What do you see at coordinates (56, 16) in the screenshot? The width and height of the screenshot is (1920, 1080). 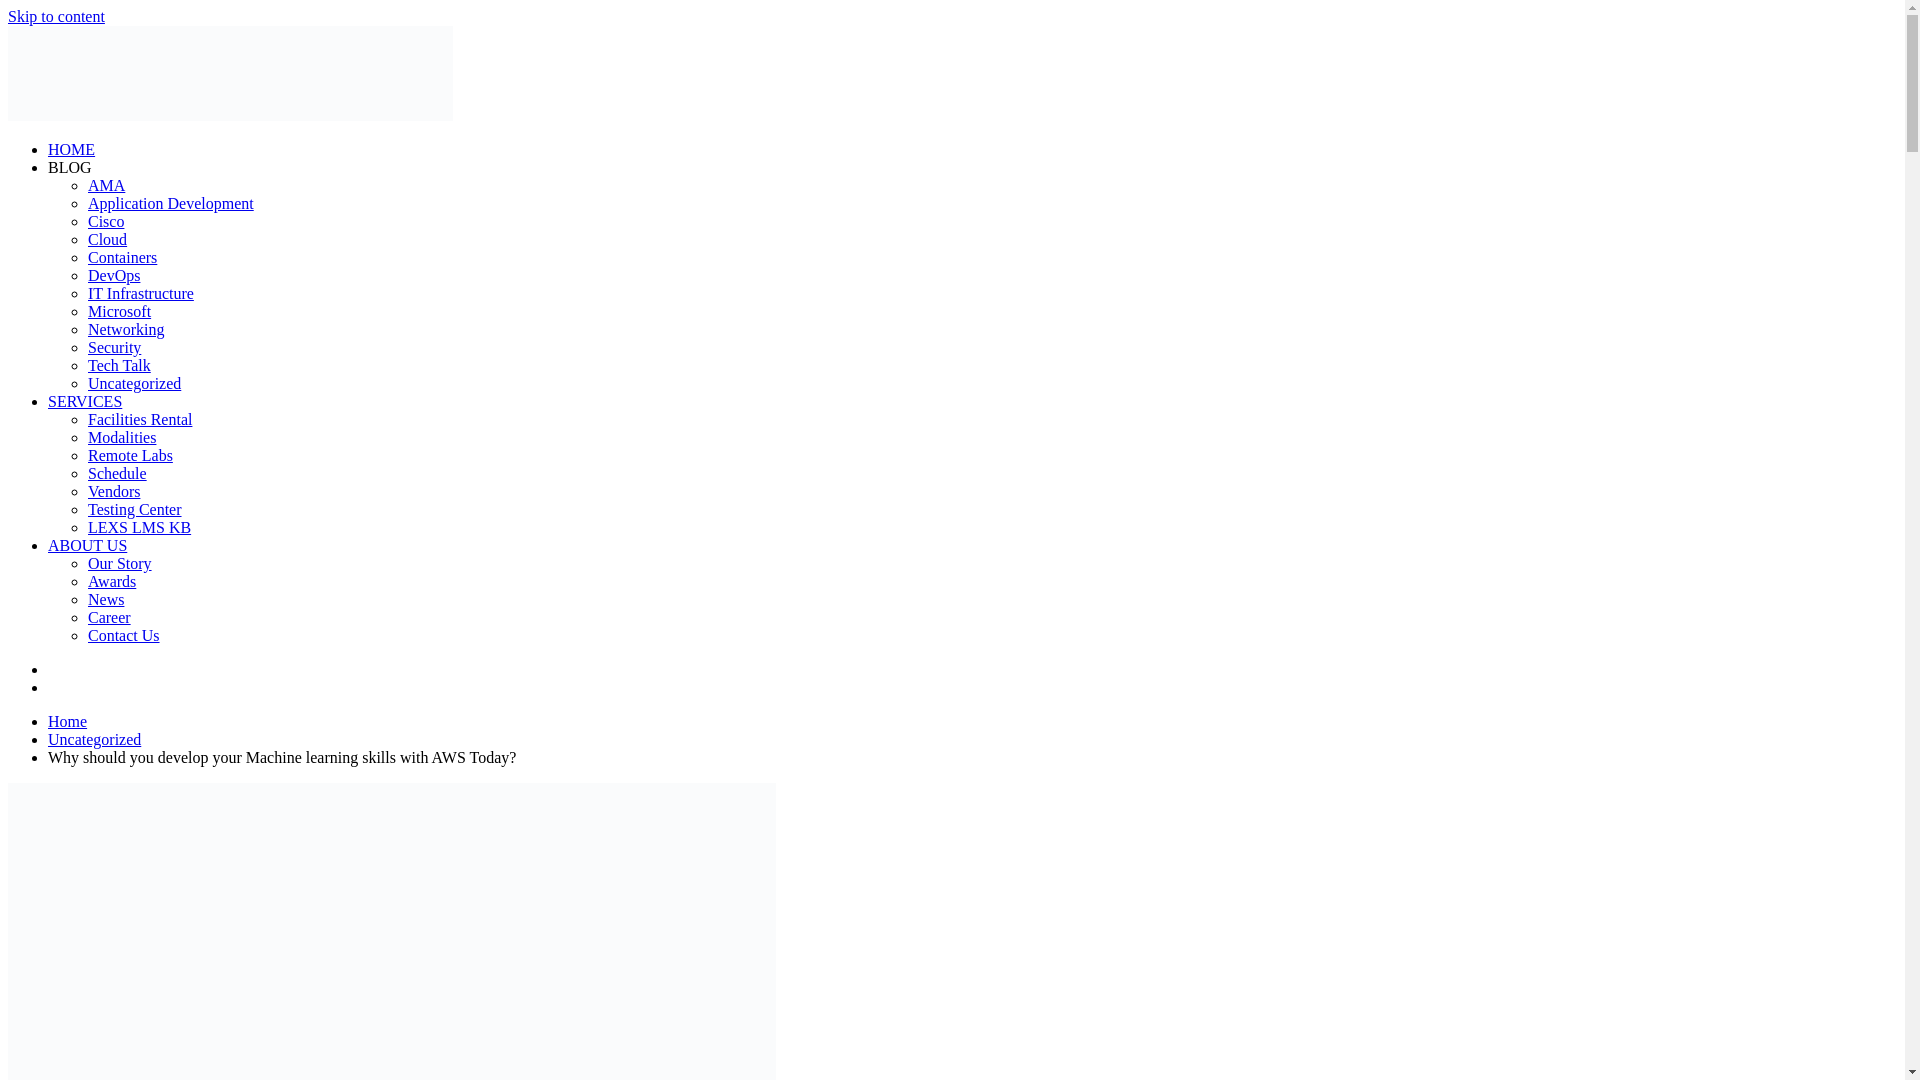 I see `Skip to content` at bounding box center [56, 16].